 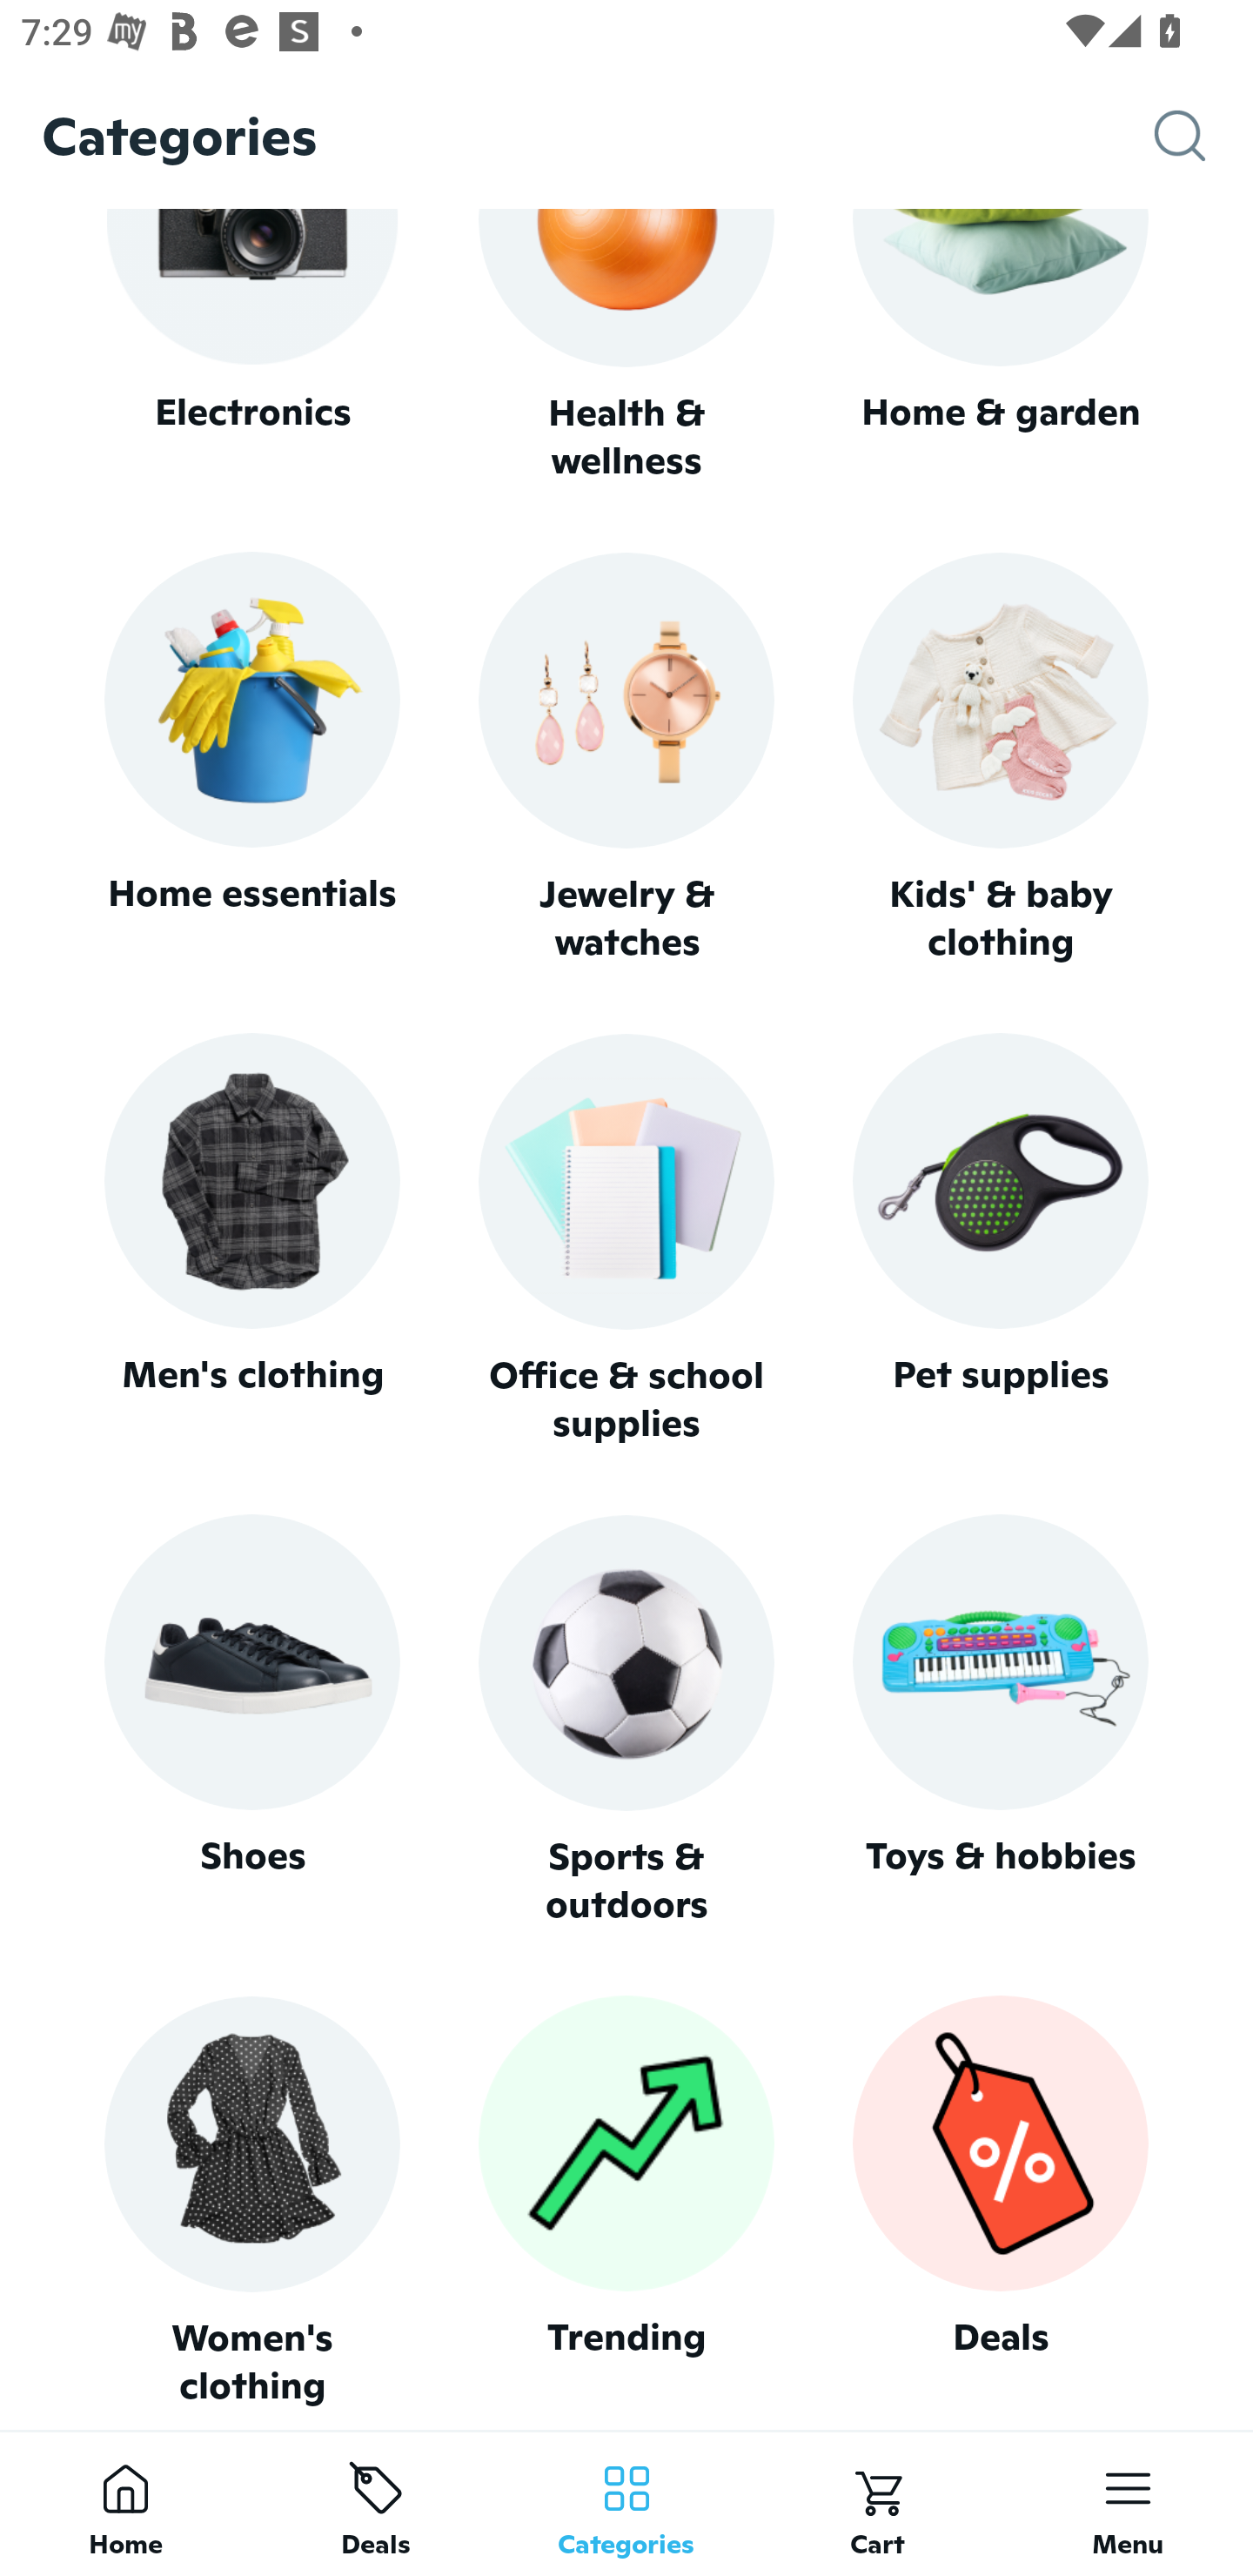 I want to click on Categories, so click(x=626, y=2503).